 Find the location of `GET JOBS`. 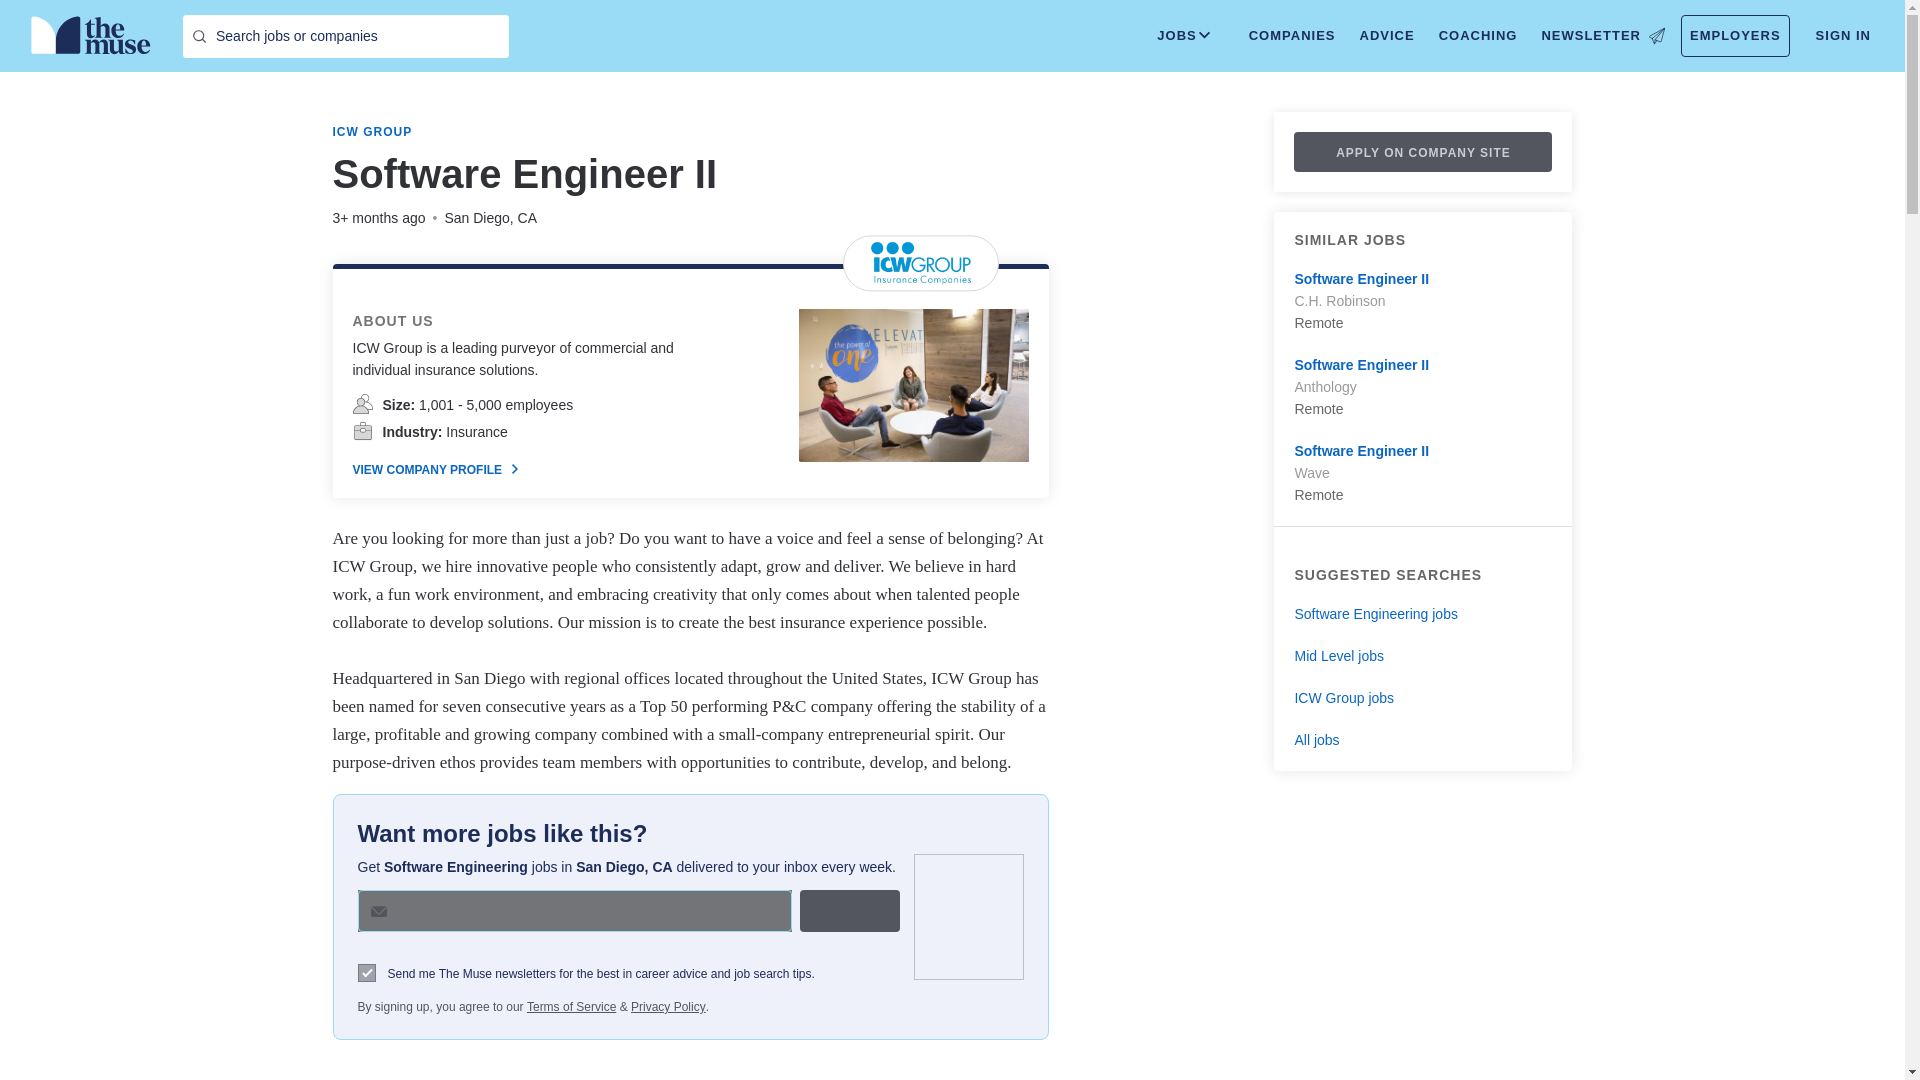

GET JOBS is located at coordinates (850, 910).